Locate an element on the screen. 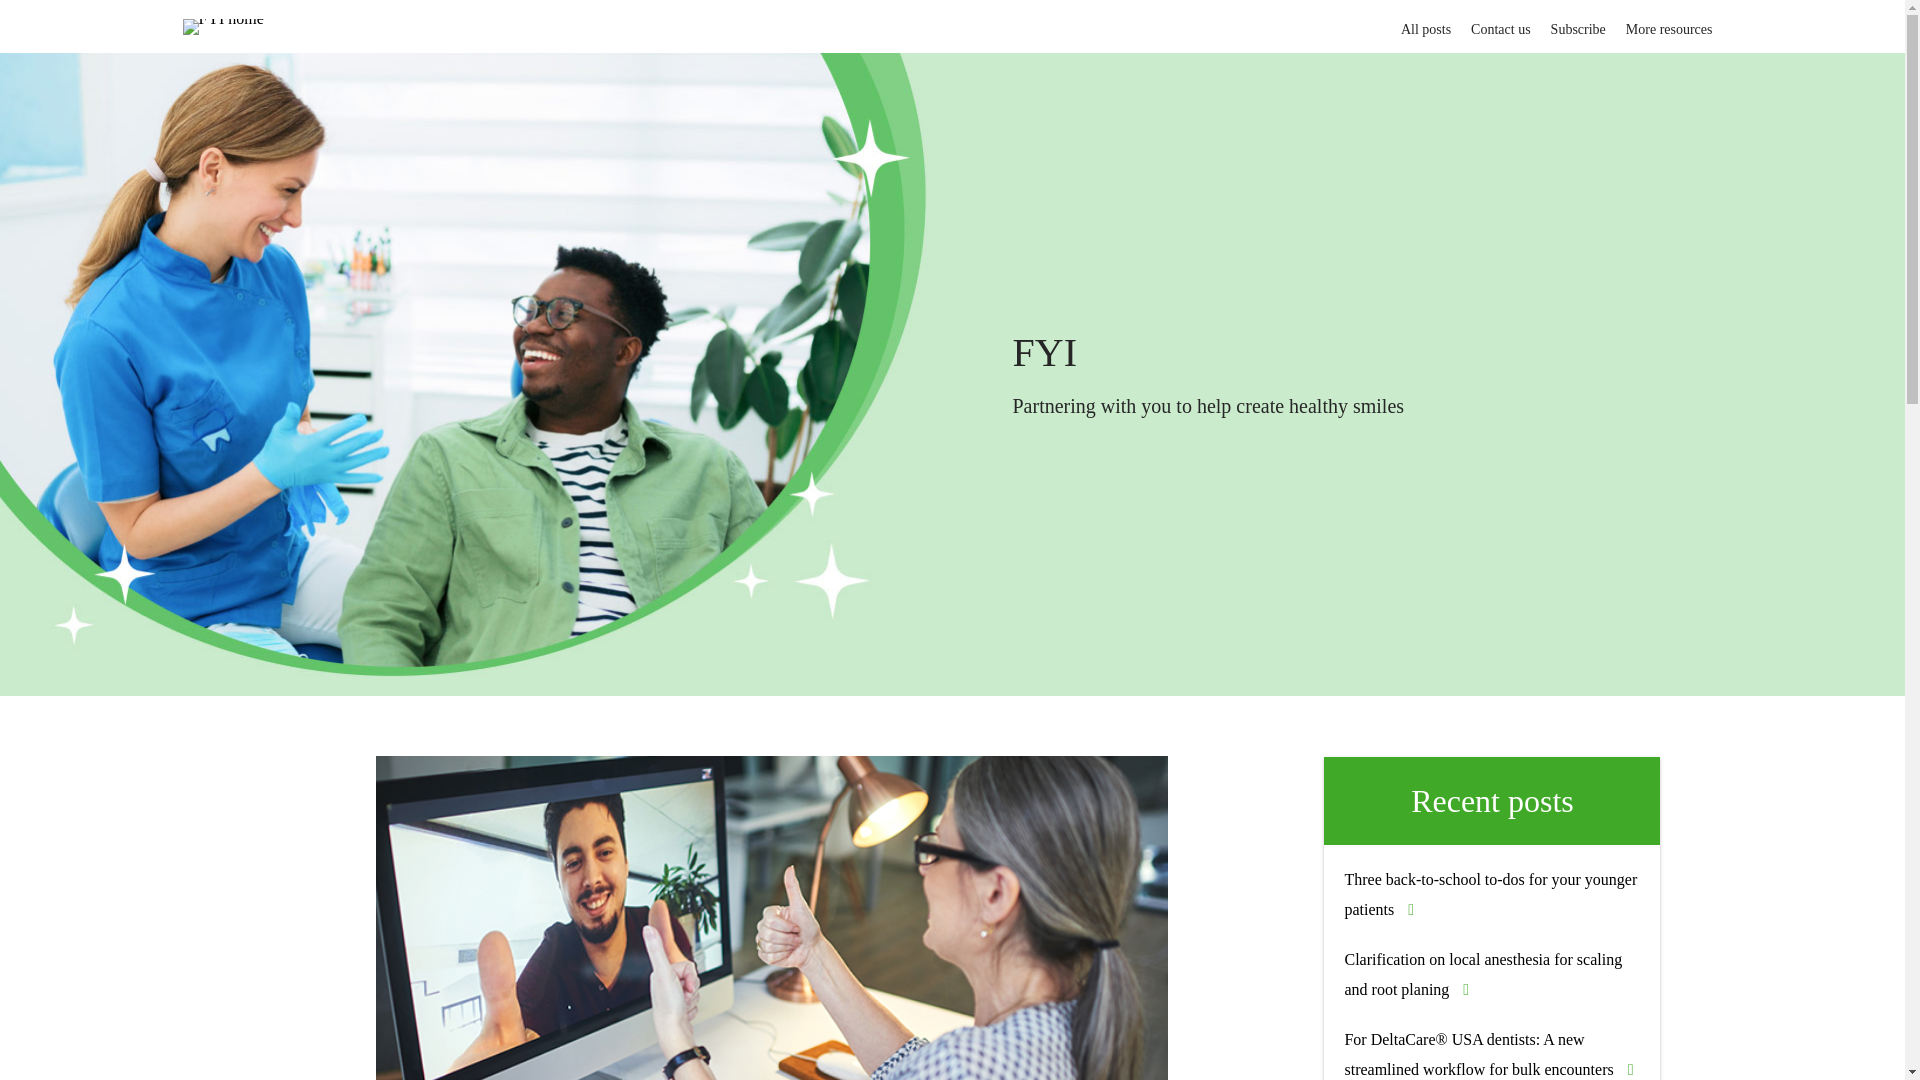 This screenshot has width=1920, height=1080. Three back-to-school to-dos for your younger patients is located at coordinates (1490, 894).